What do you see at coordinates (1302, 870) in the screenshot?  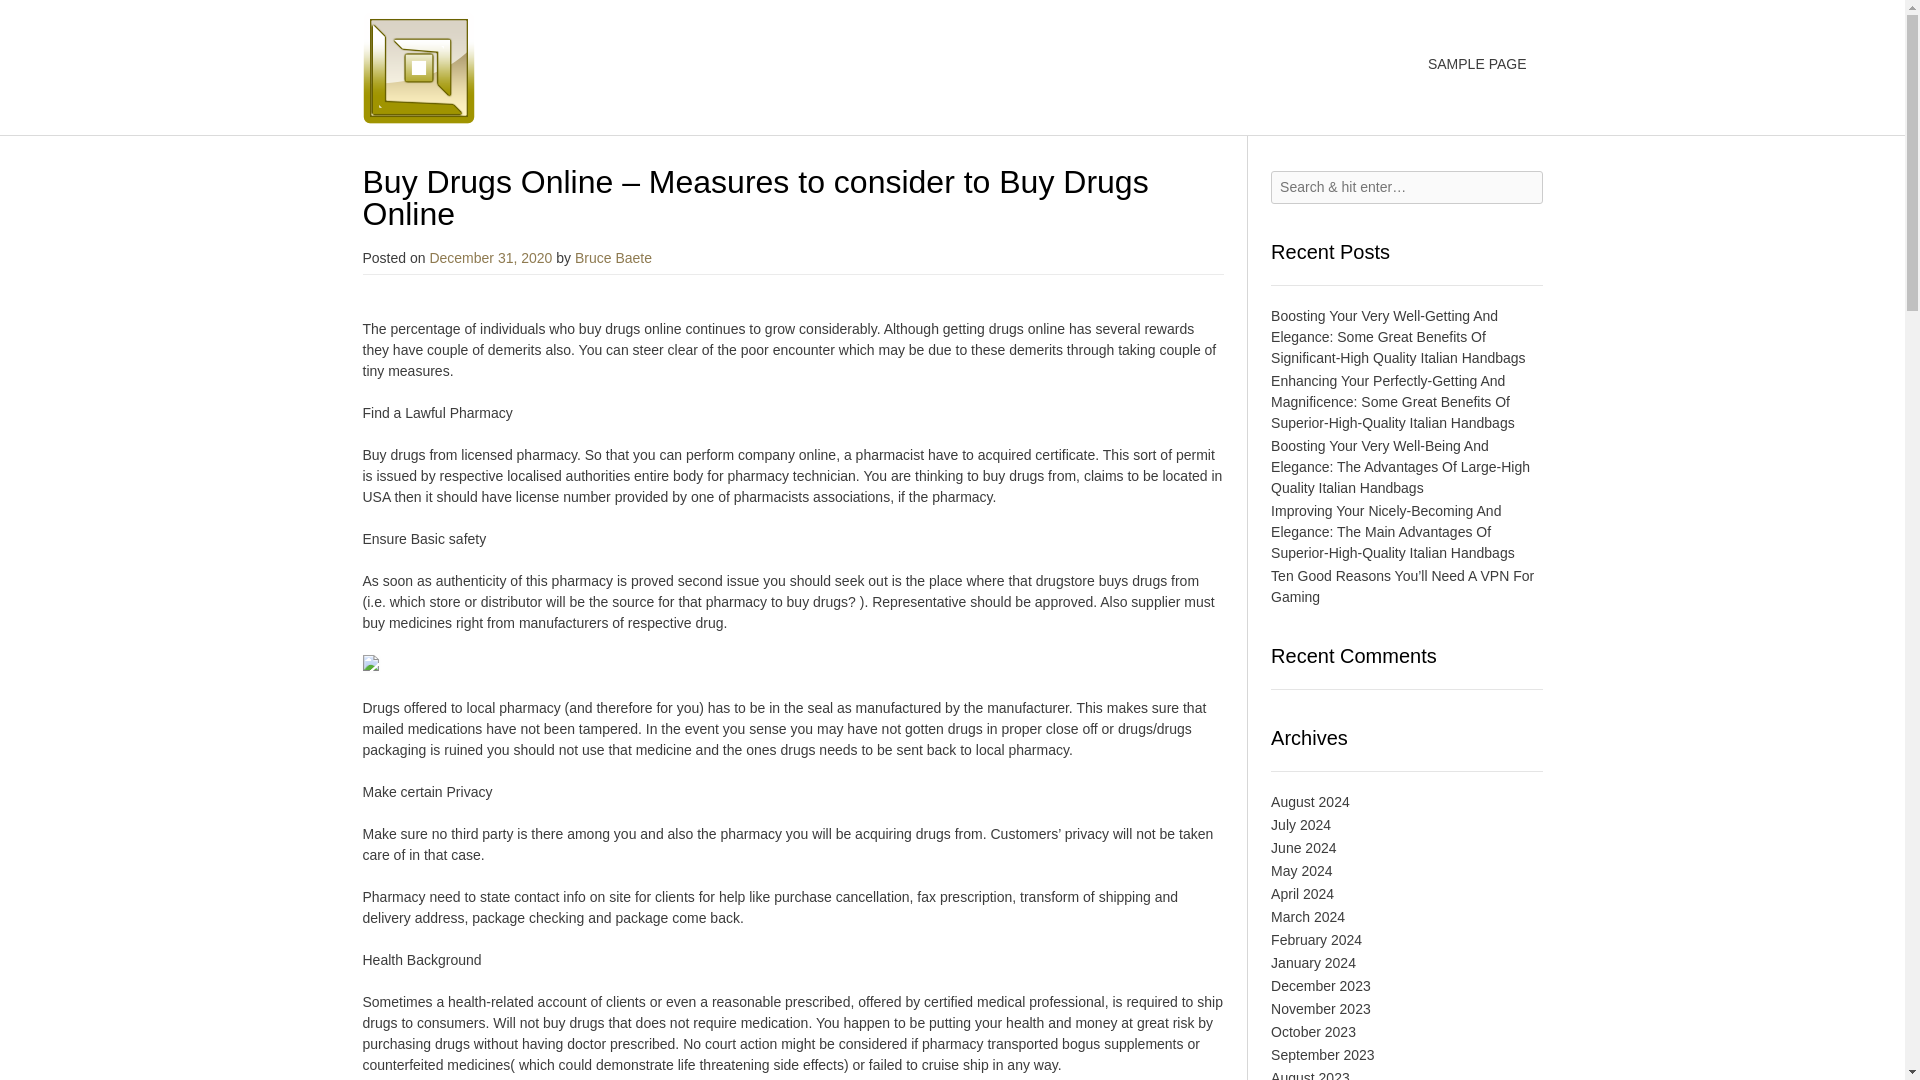 I see `May 2024` at bounding box center [1302, 870].